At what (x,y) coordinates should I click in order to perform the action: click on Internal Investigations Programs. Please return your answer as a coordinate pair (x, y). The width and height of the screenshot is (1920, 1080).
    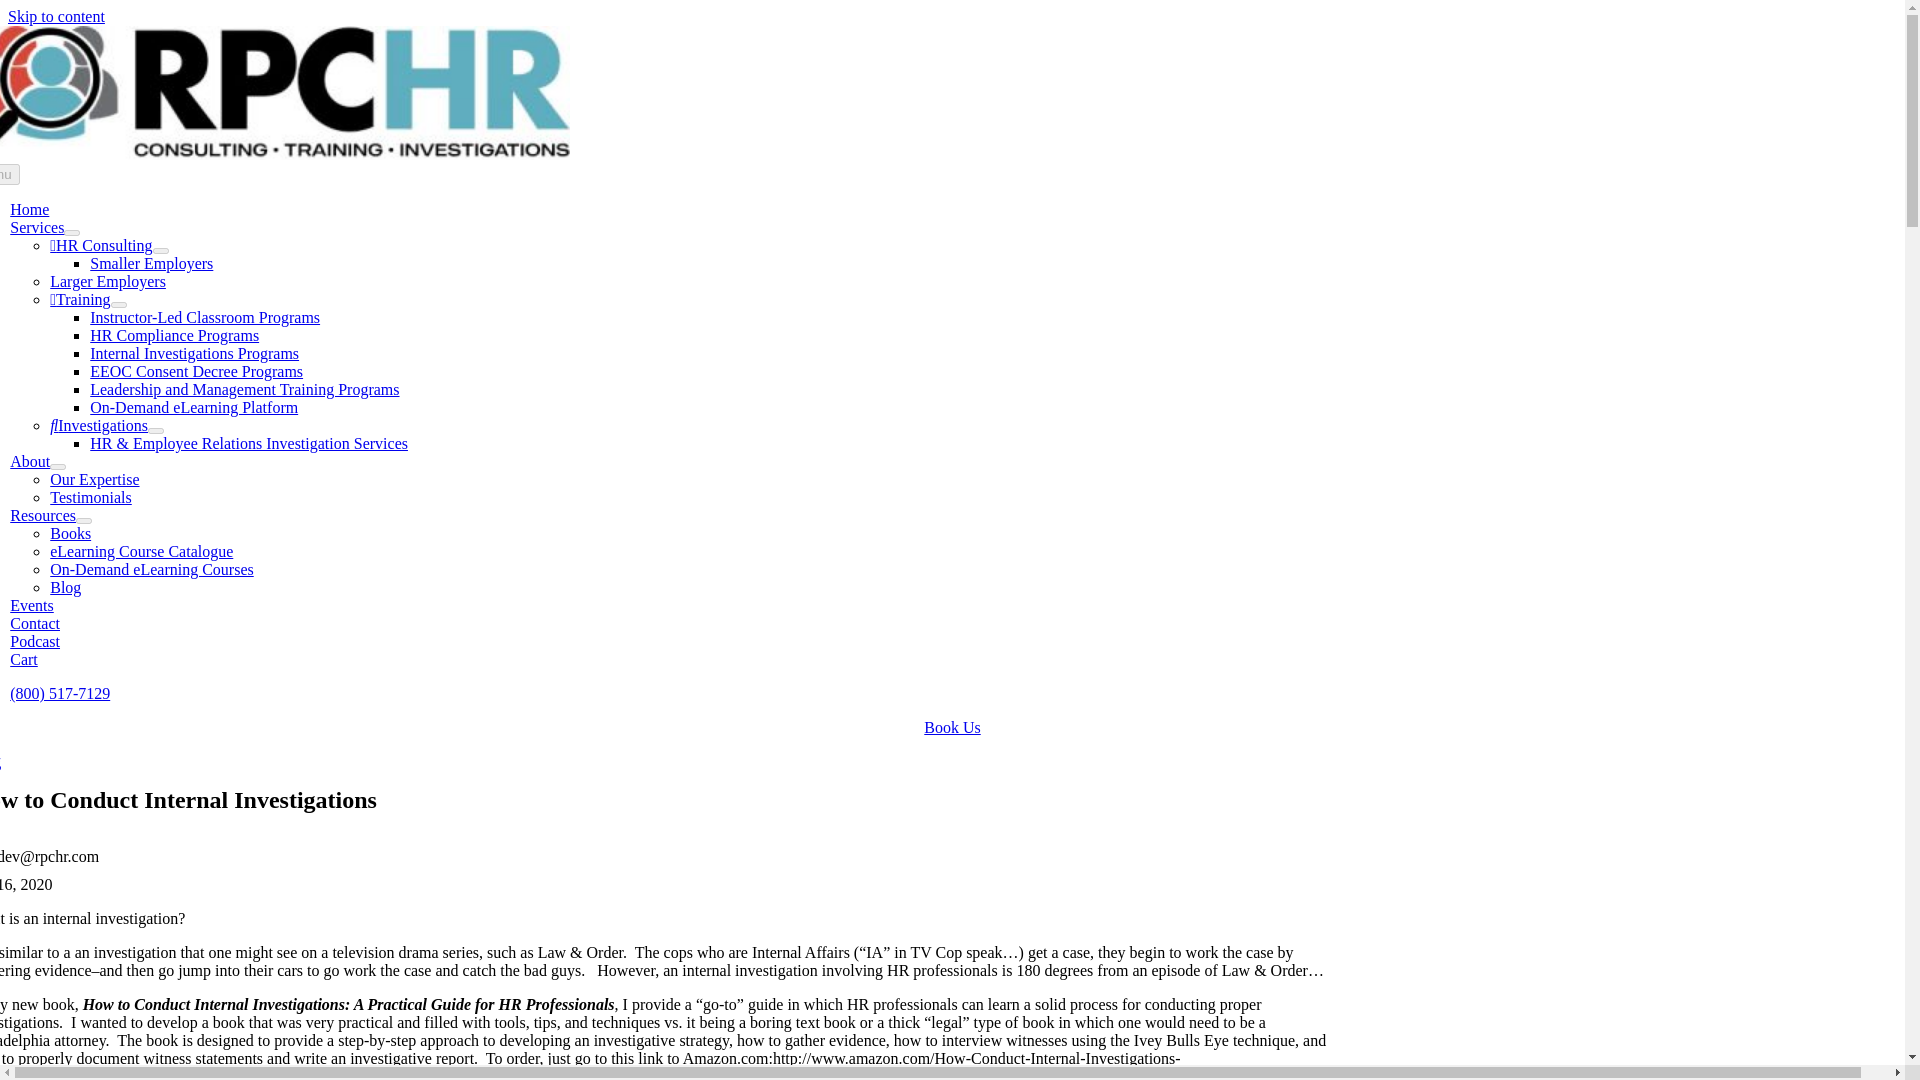
    Looking at the image, I should click on (194, 352).